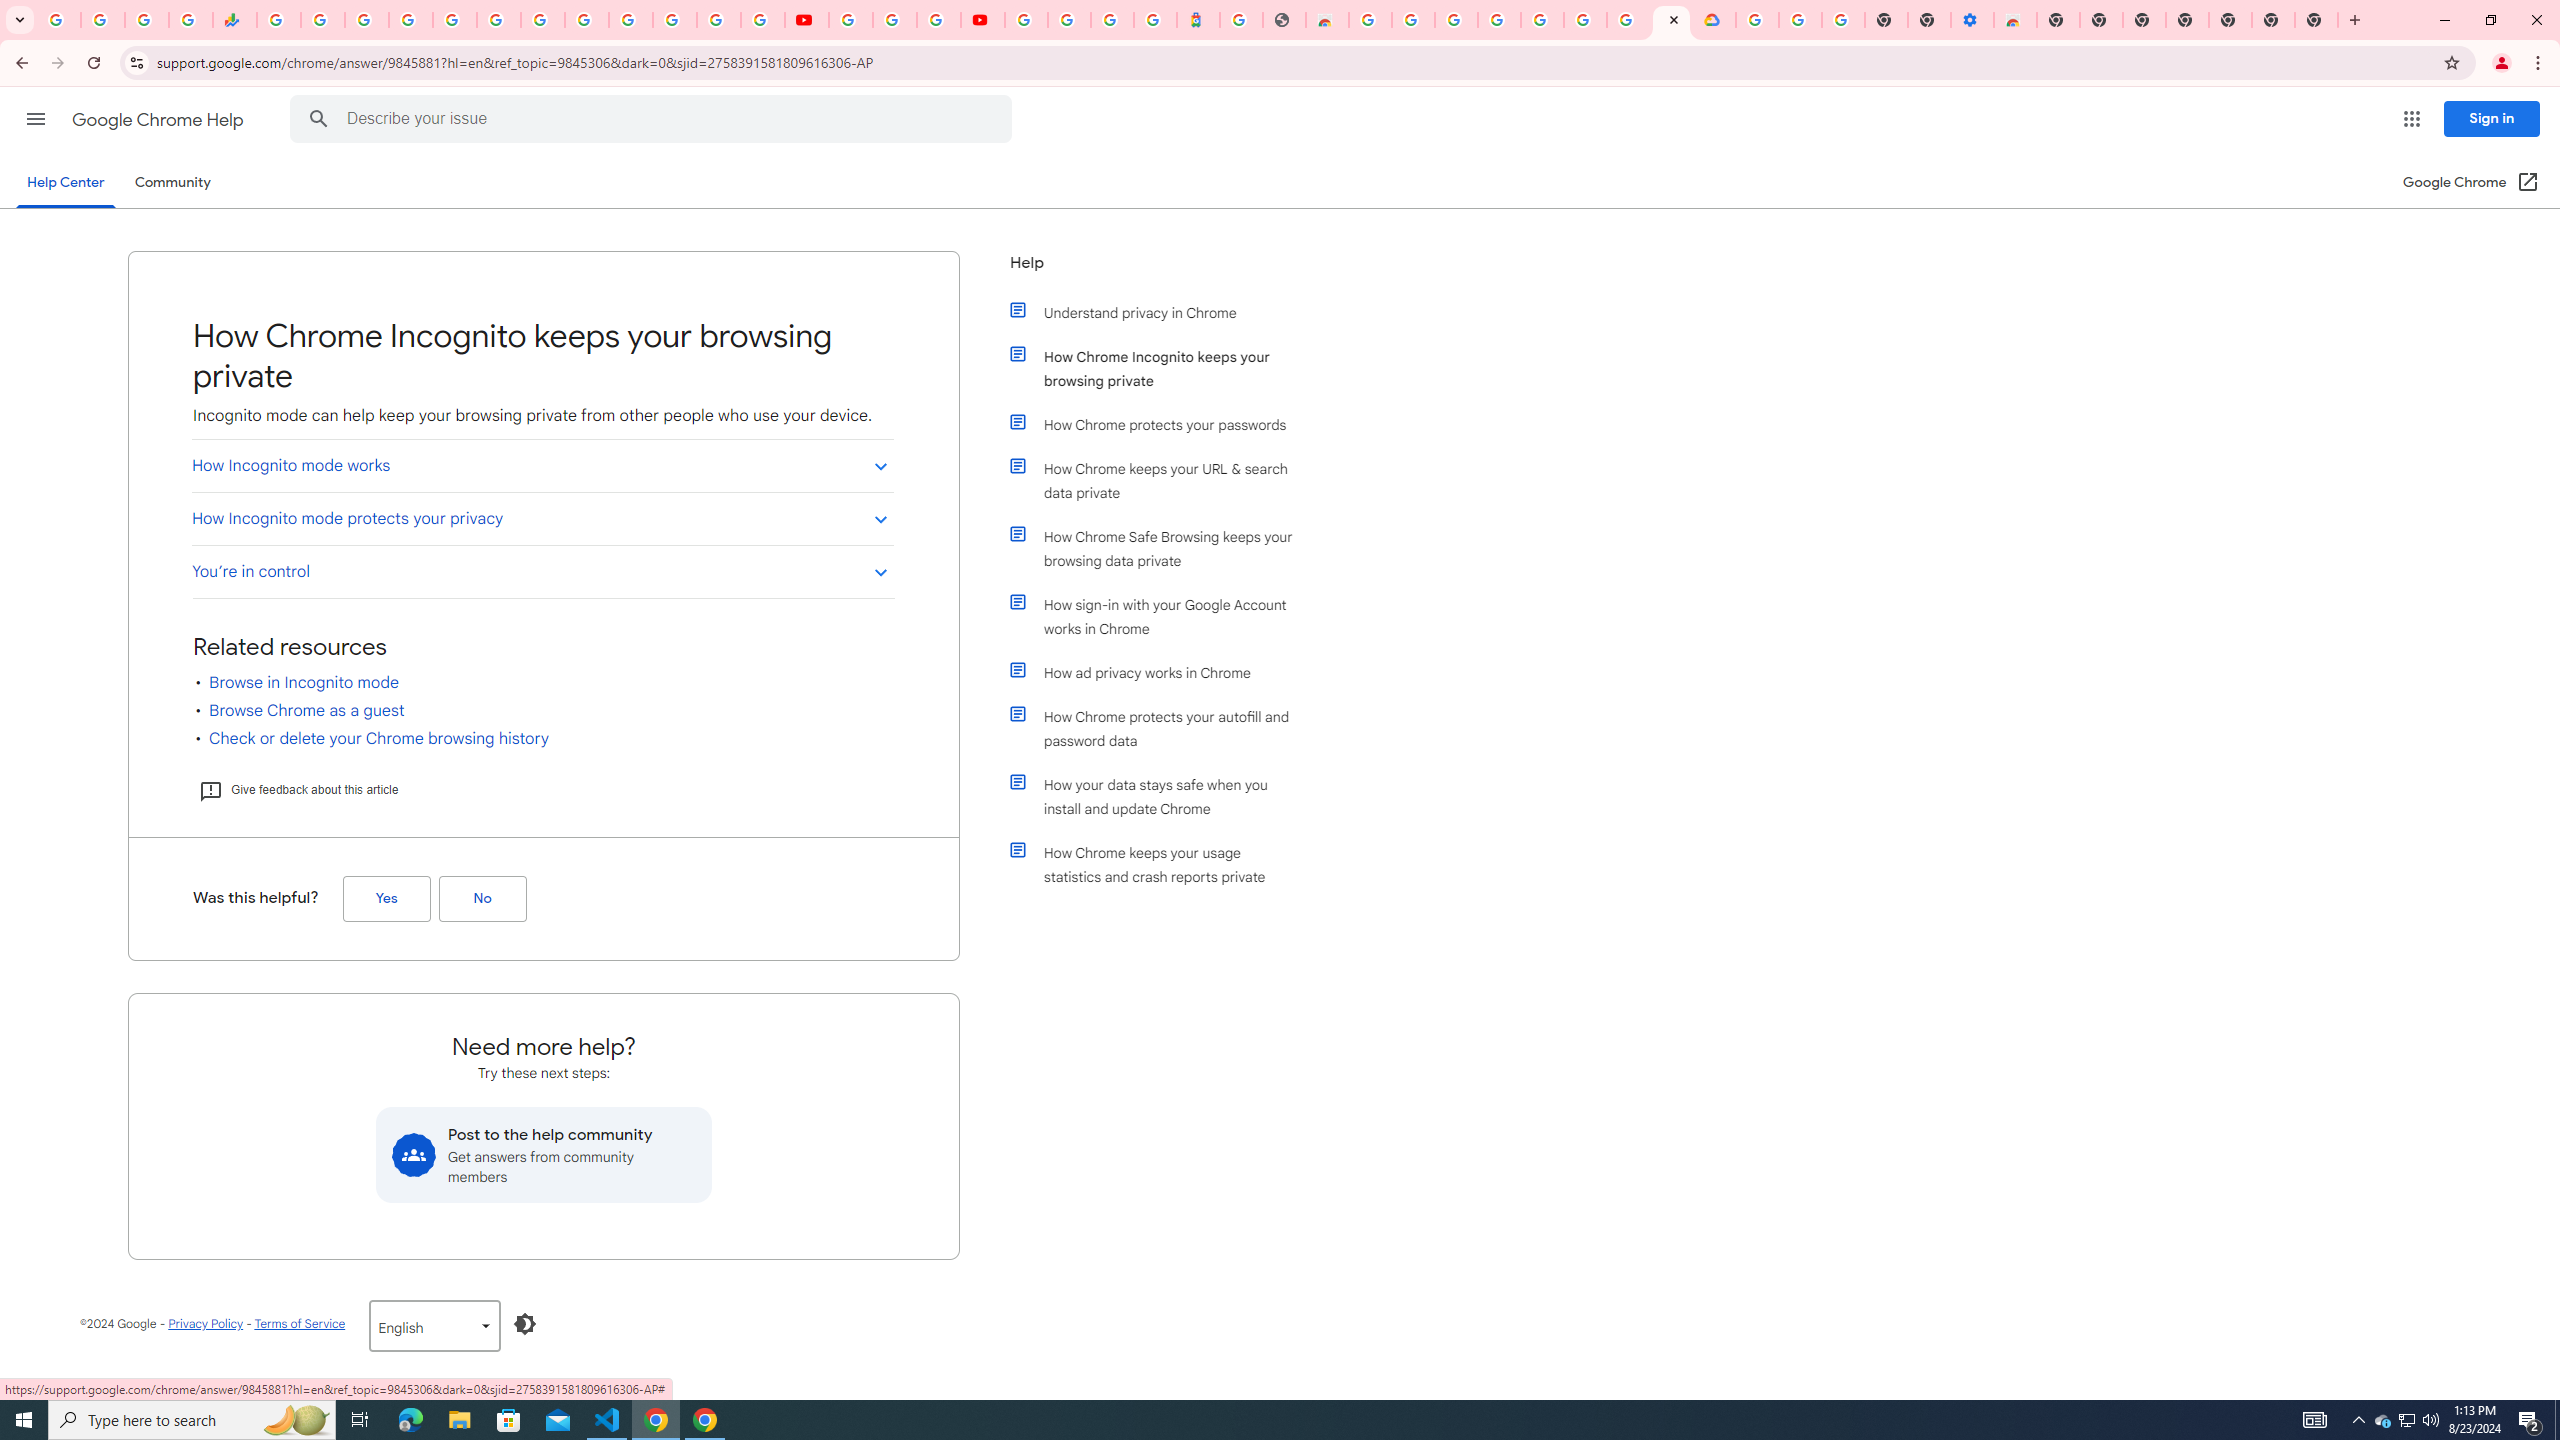 The width and height of the screenshot is (2560, 1440). What do you see at coordinates (631, 20) in the screenshot?
I see `Sign in - Google Accounts` at bounding box center [631, 20].